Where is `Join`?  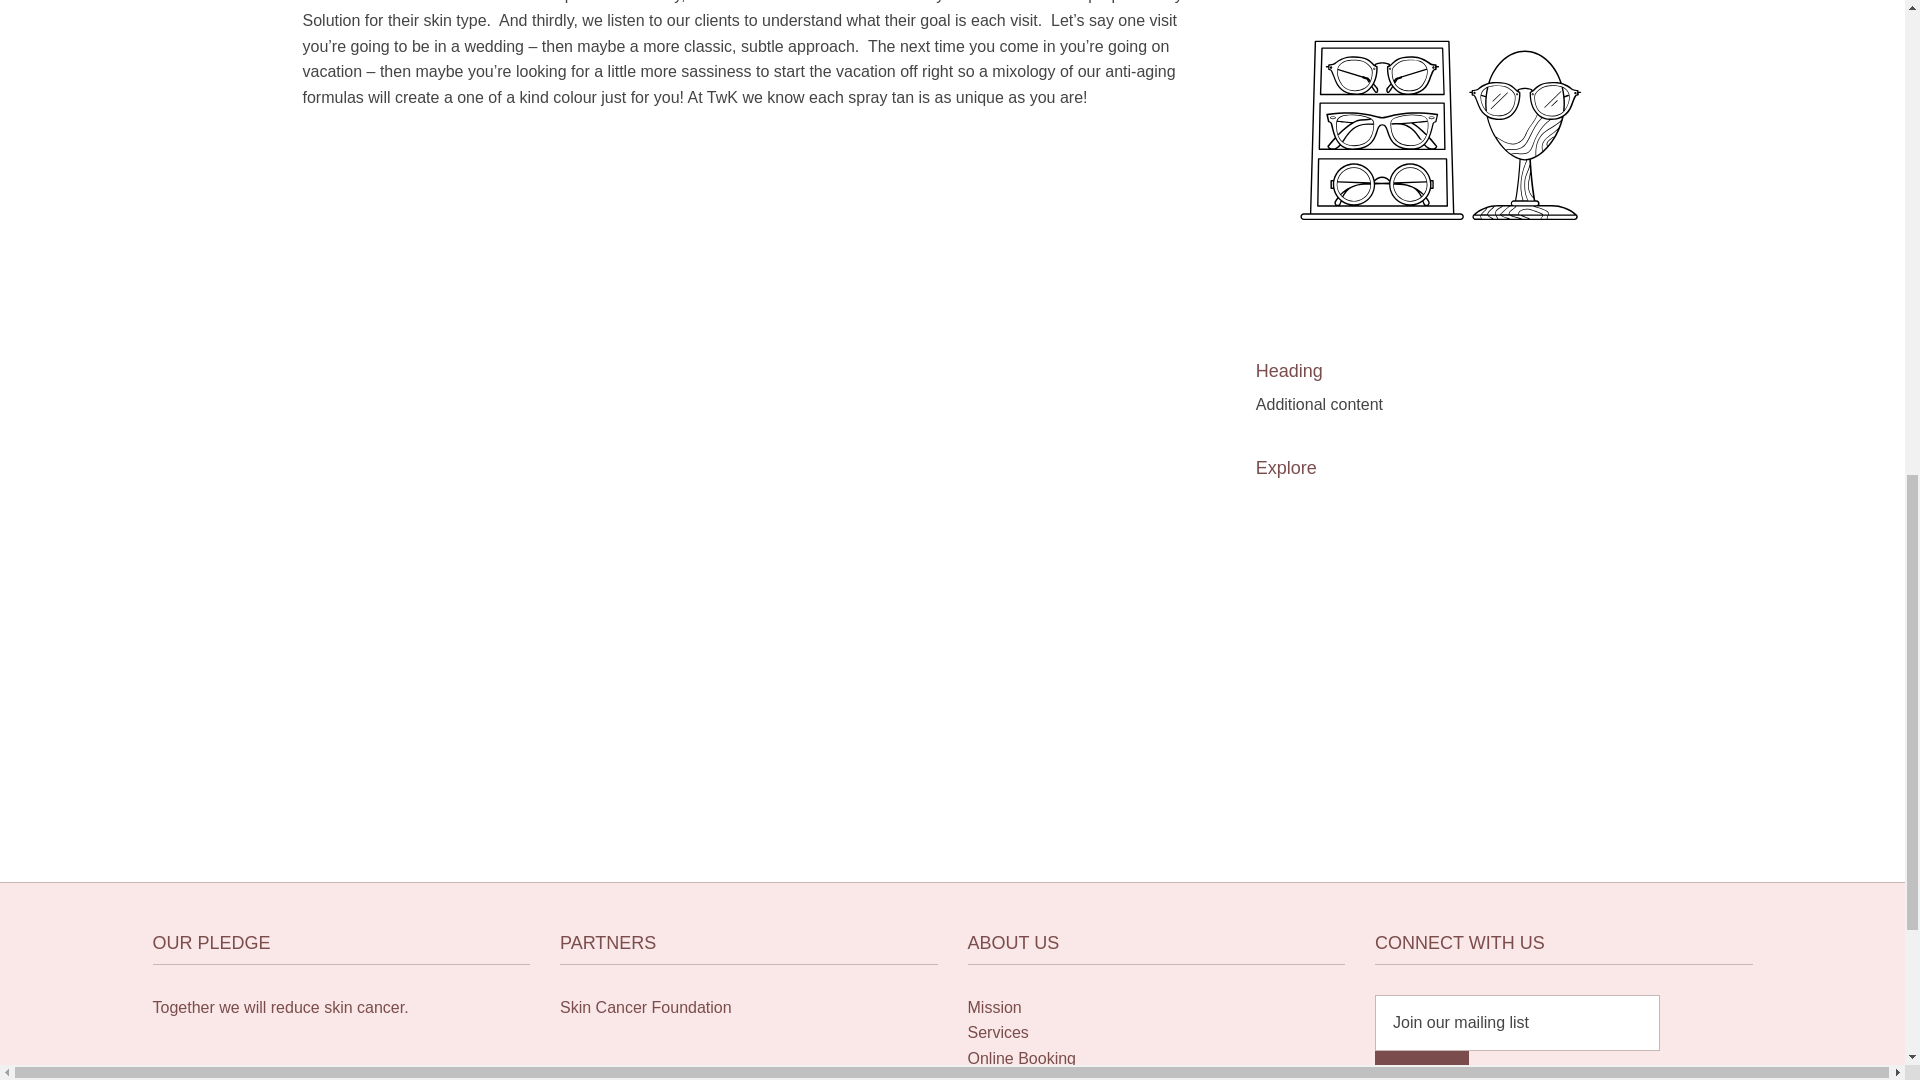
Join is located at coordinates (1421, 1065).